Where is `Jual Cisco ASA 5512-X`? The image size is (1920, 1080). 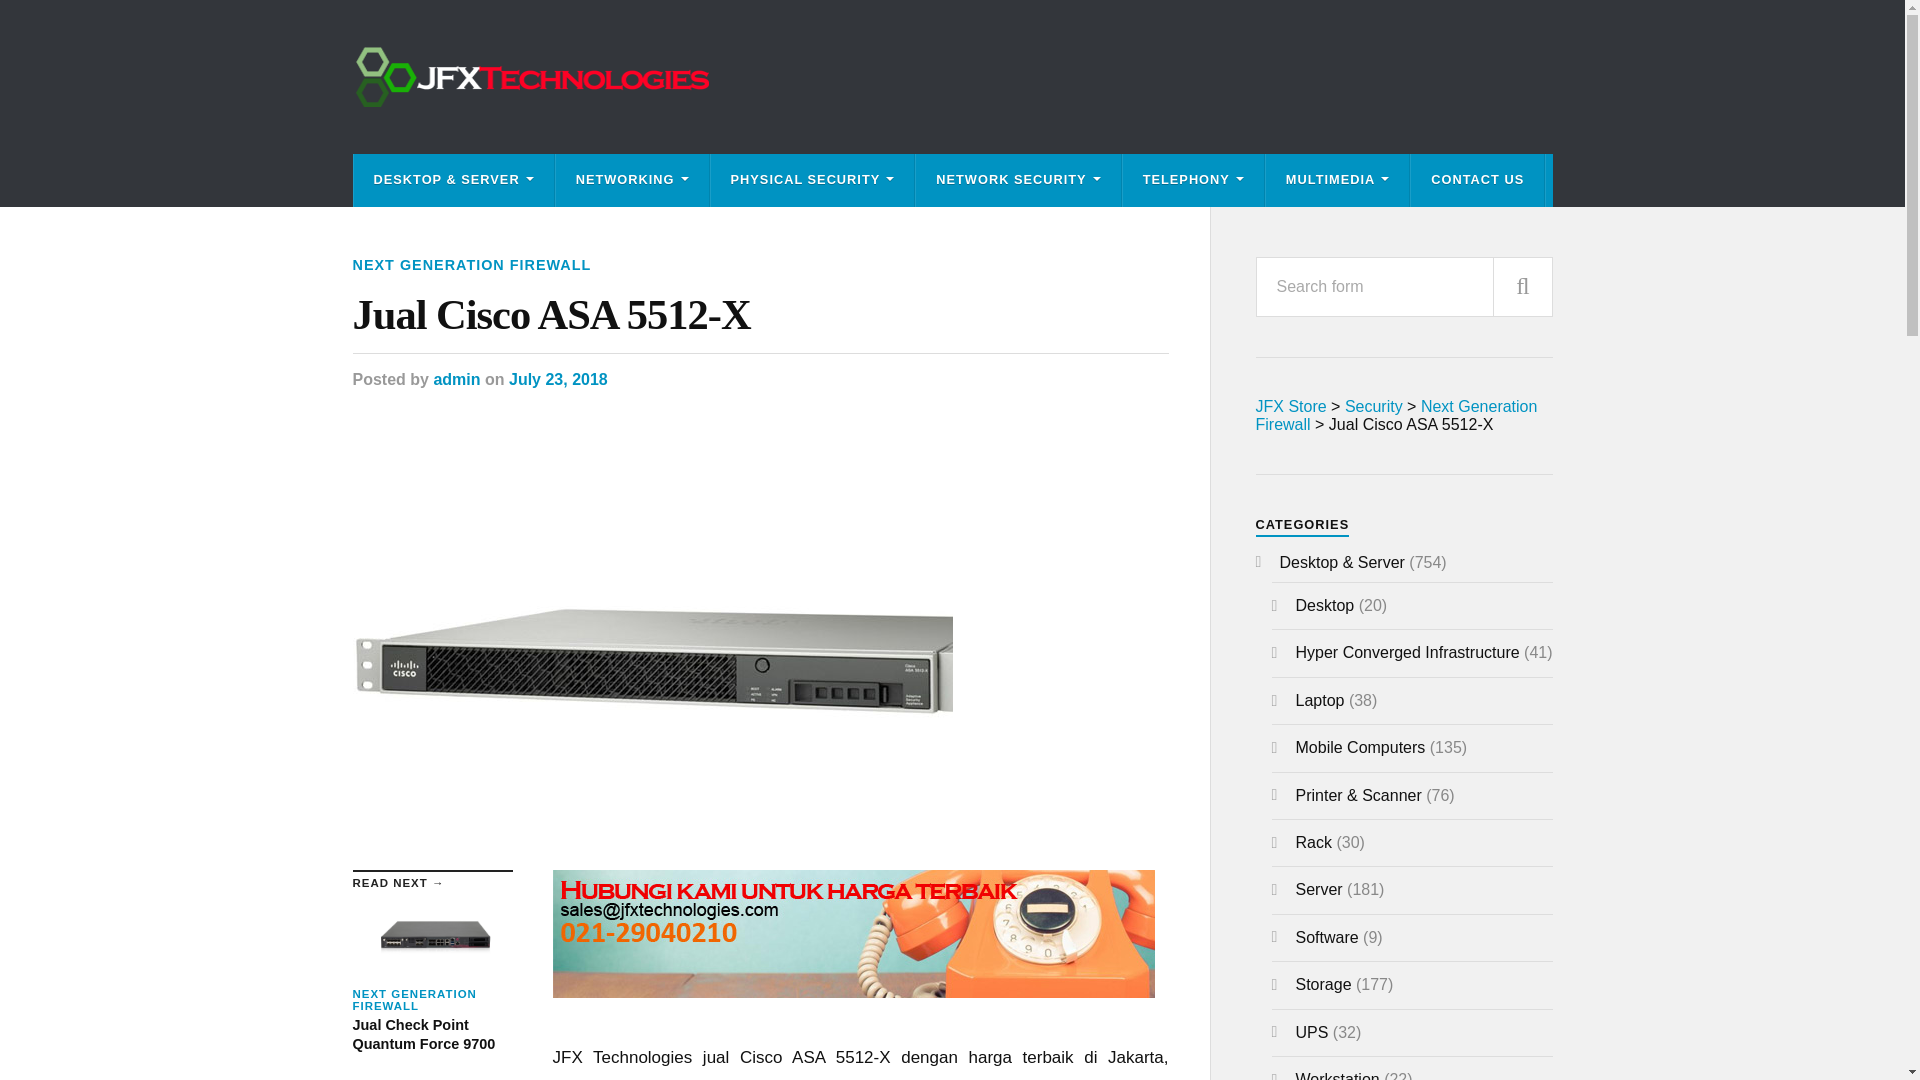
Jual Cisco ASA 5512-X is located at coordinates (759, 314).